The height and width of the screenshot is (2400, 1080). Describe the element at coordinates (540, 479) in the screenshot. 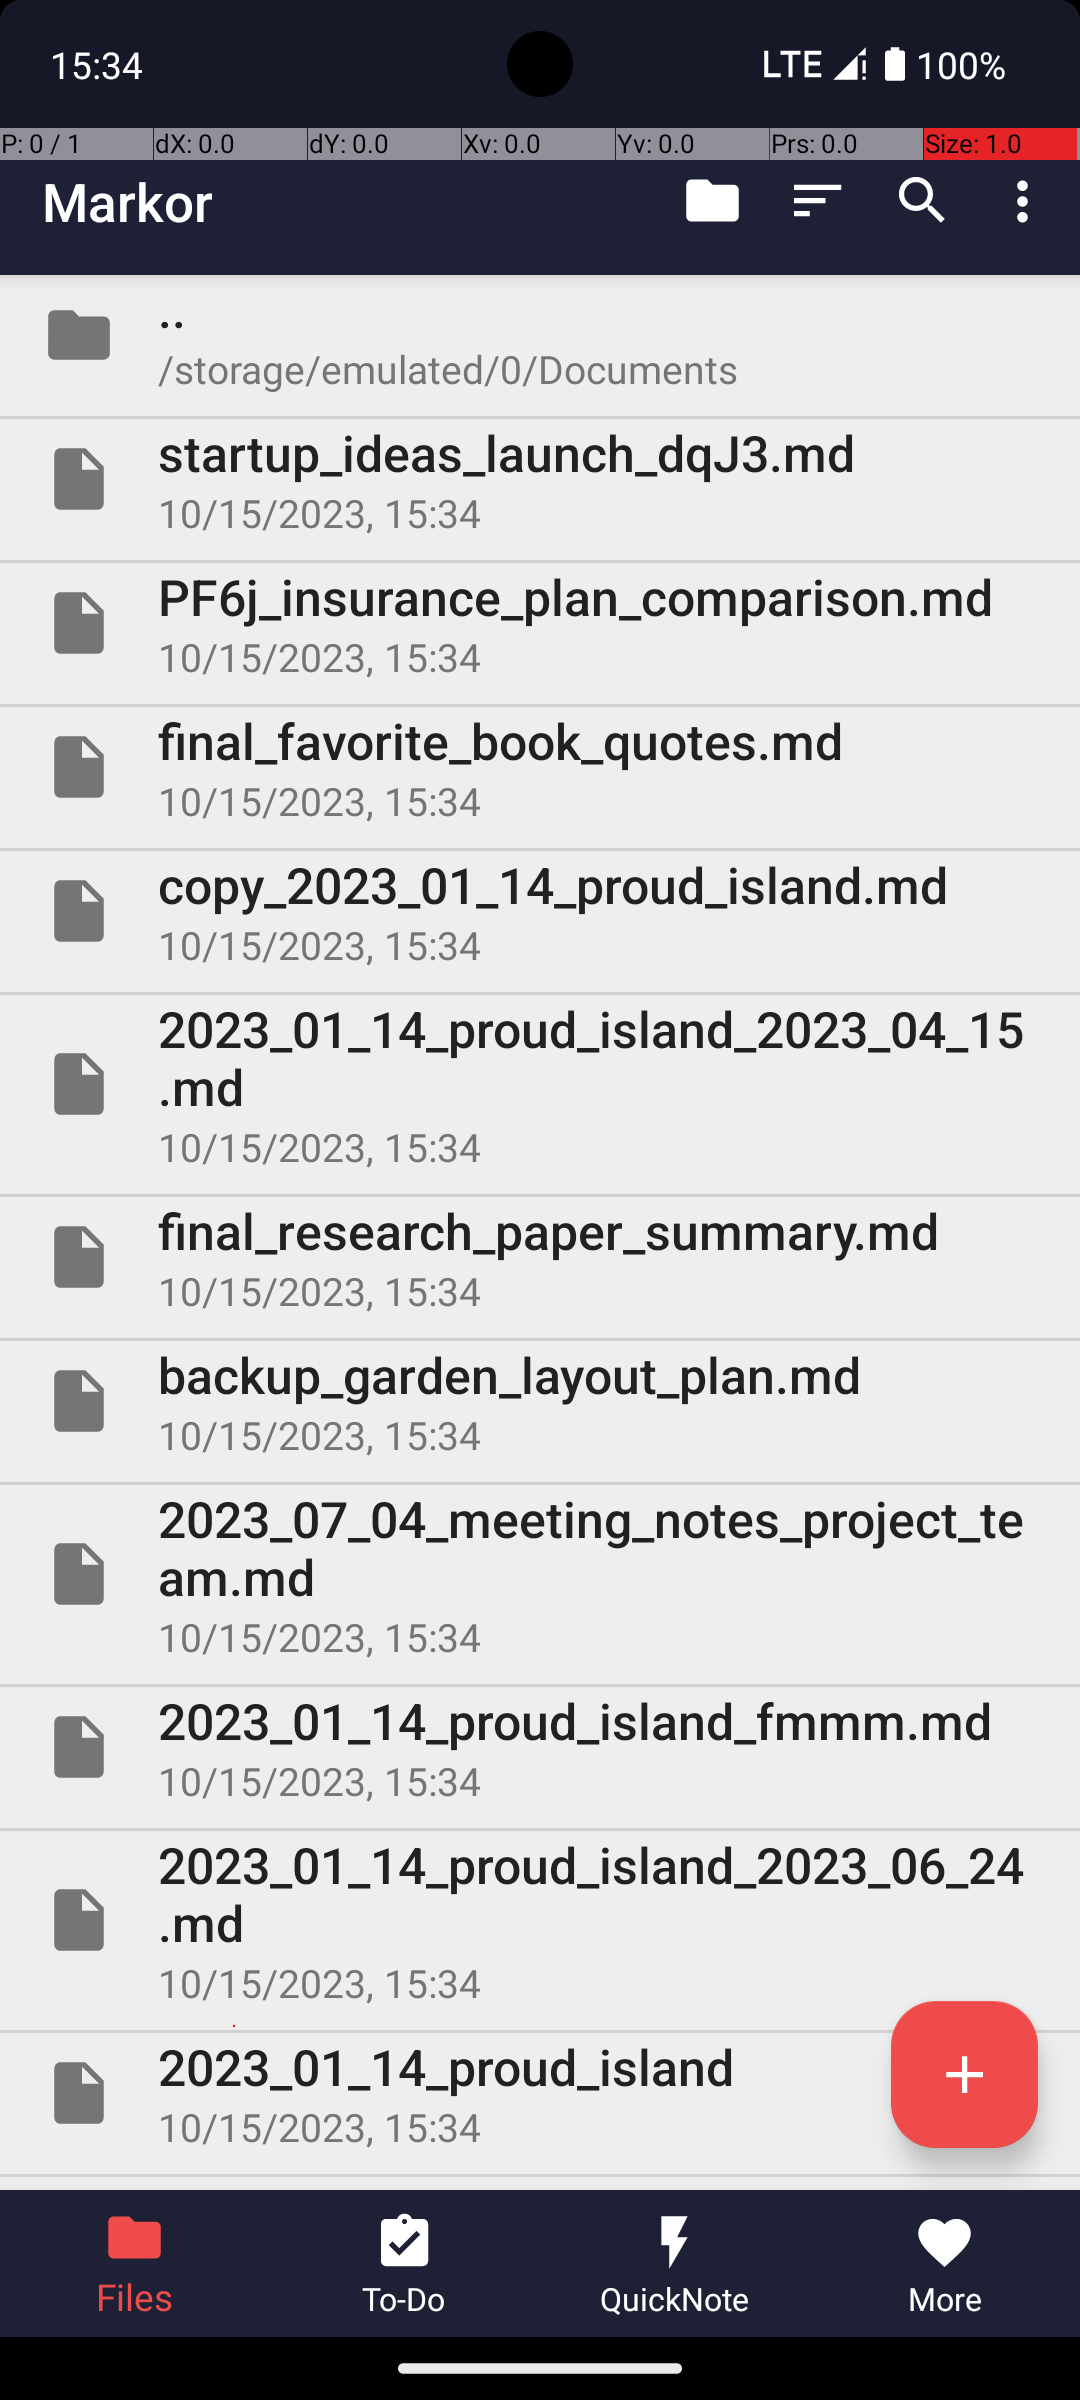

I see `File startup_ideas_launch_dqJ3.md ` at that location.